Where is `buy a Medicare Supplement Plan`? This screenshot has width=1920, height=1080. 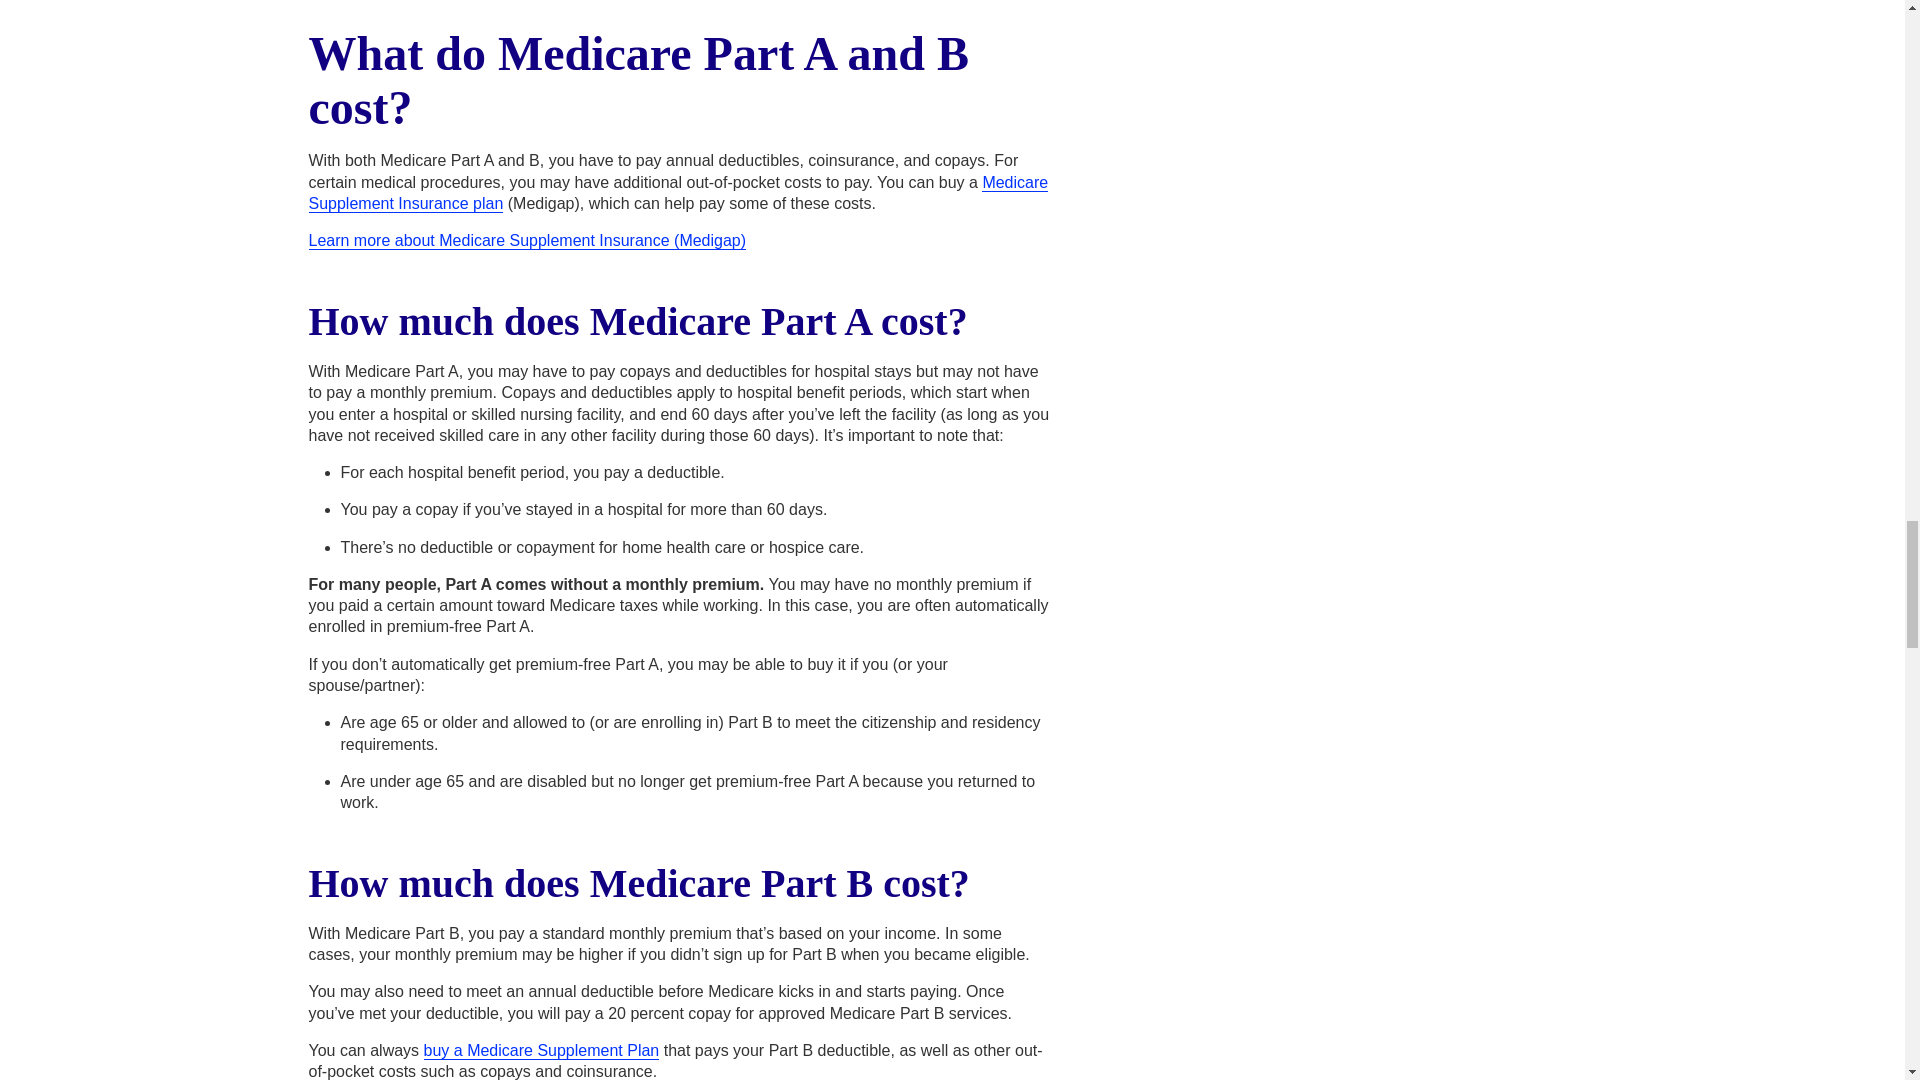
buy a Medicare Supplement Plan is located at coordinates (542, 1050).